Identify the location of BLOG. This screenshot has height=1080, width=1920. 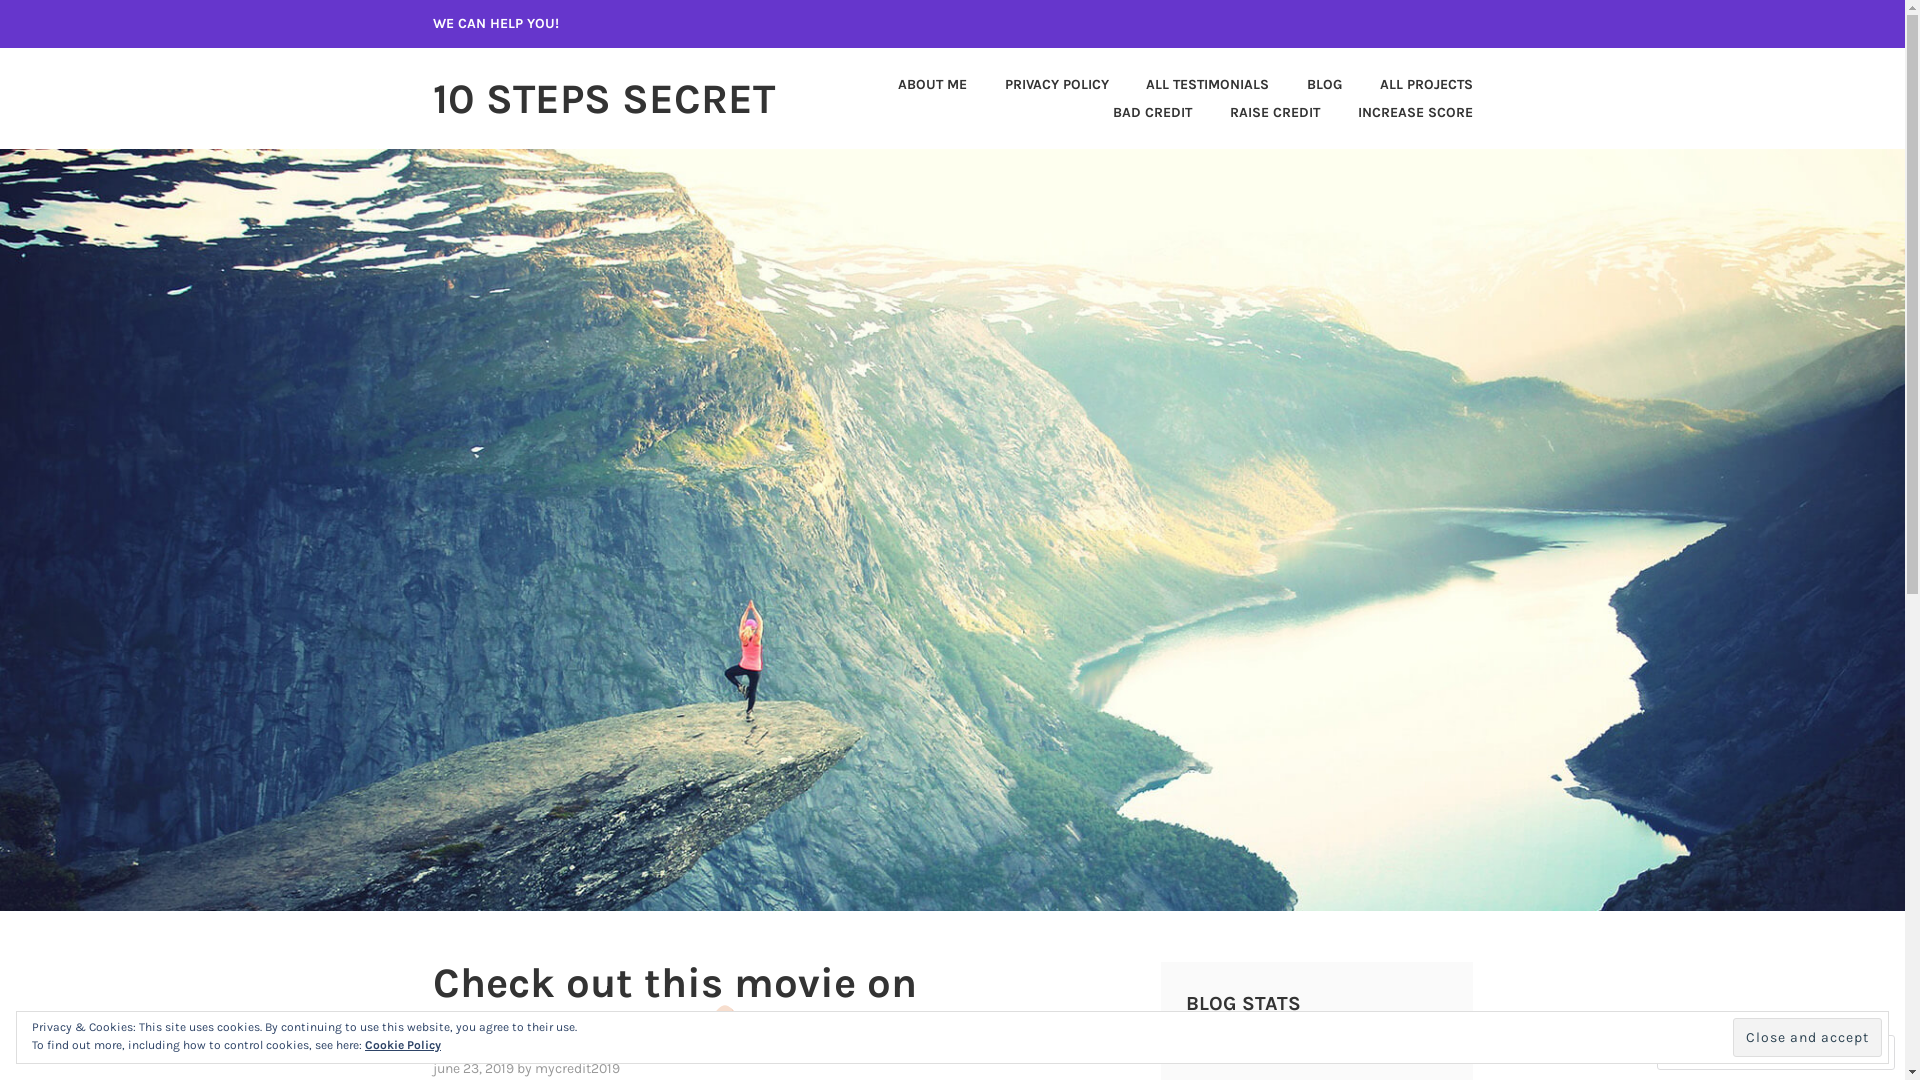
(1308, 85).